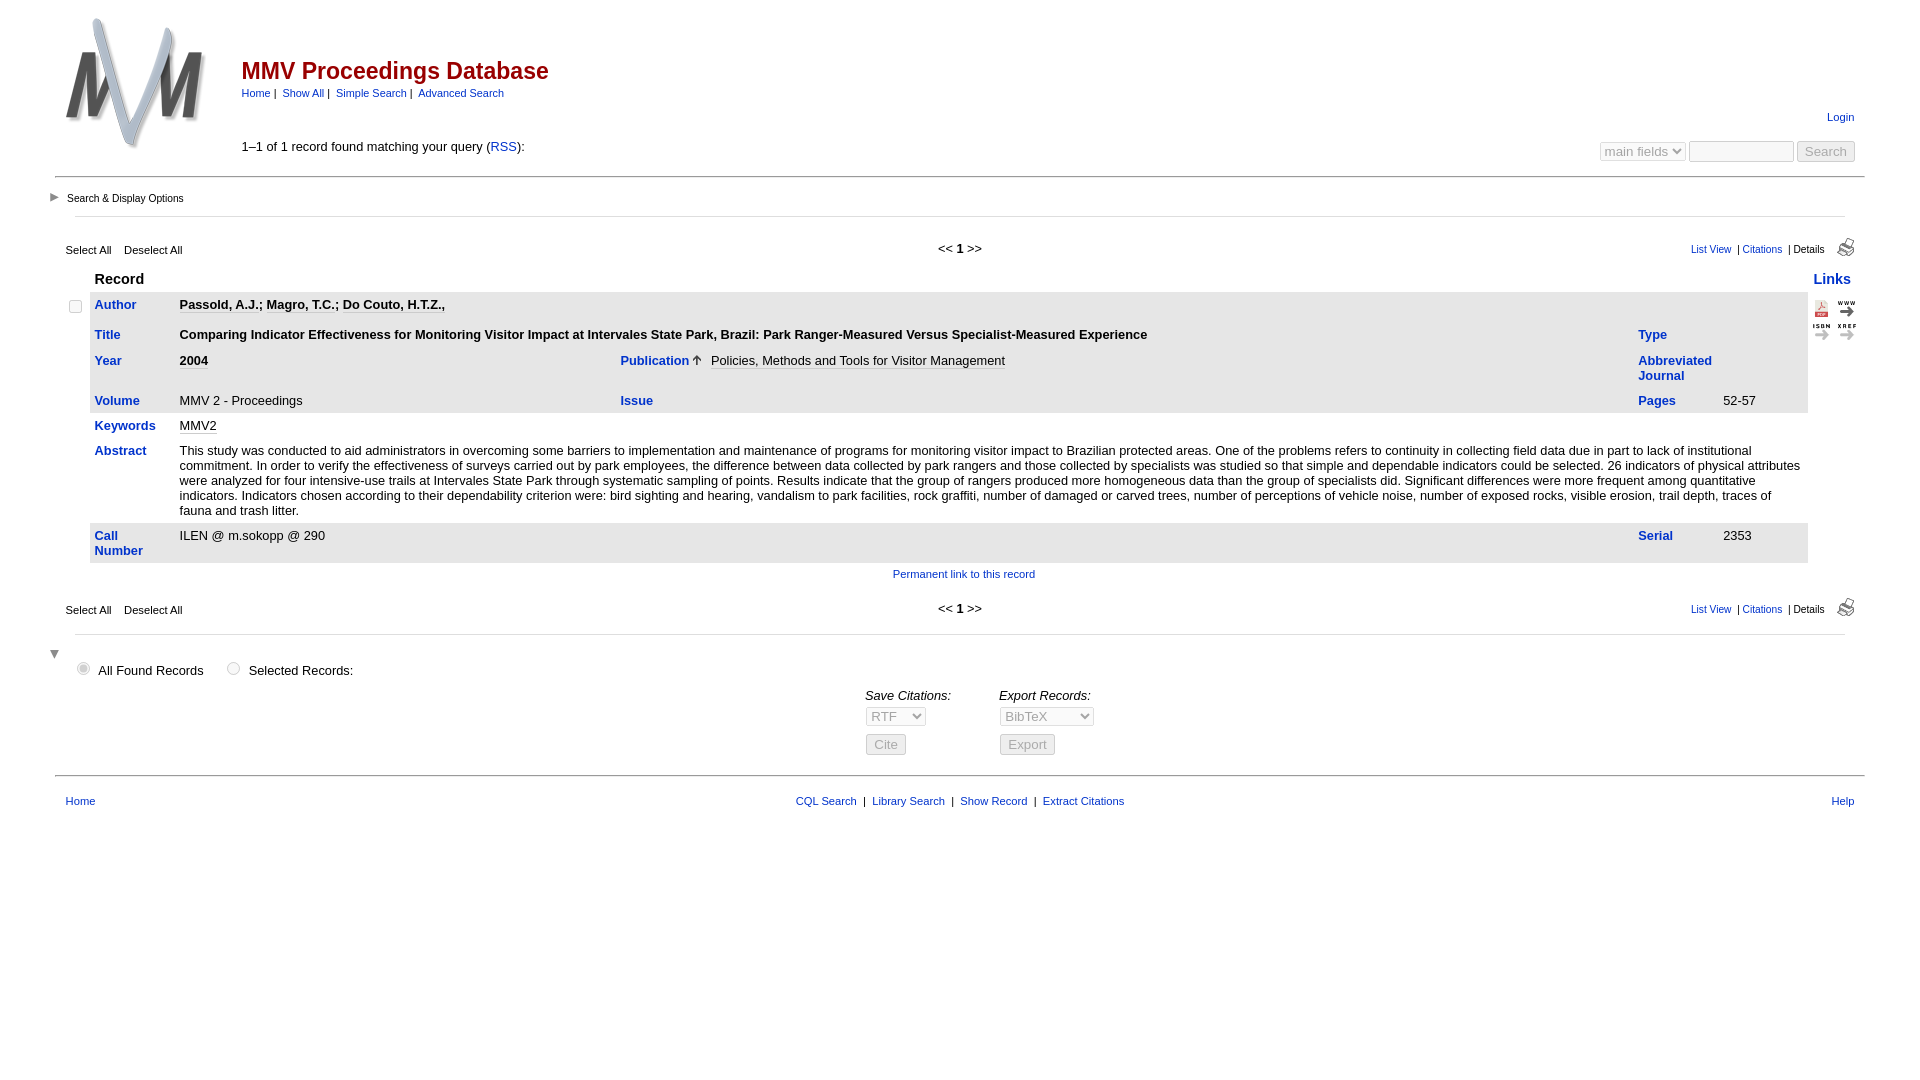 This screenshot has height=1080, width=1920. Describe the element at coordinates (1642, 150) in the screenshot. I see `choose the field you want to search` at that location.